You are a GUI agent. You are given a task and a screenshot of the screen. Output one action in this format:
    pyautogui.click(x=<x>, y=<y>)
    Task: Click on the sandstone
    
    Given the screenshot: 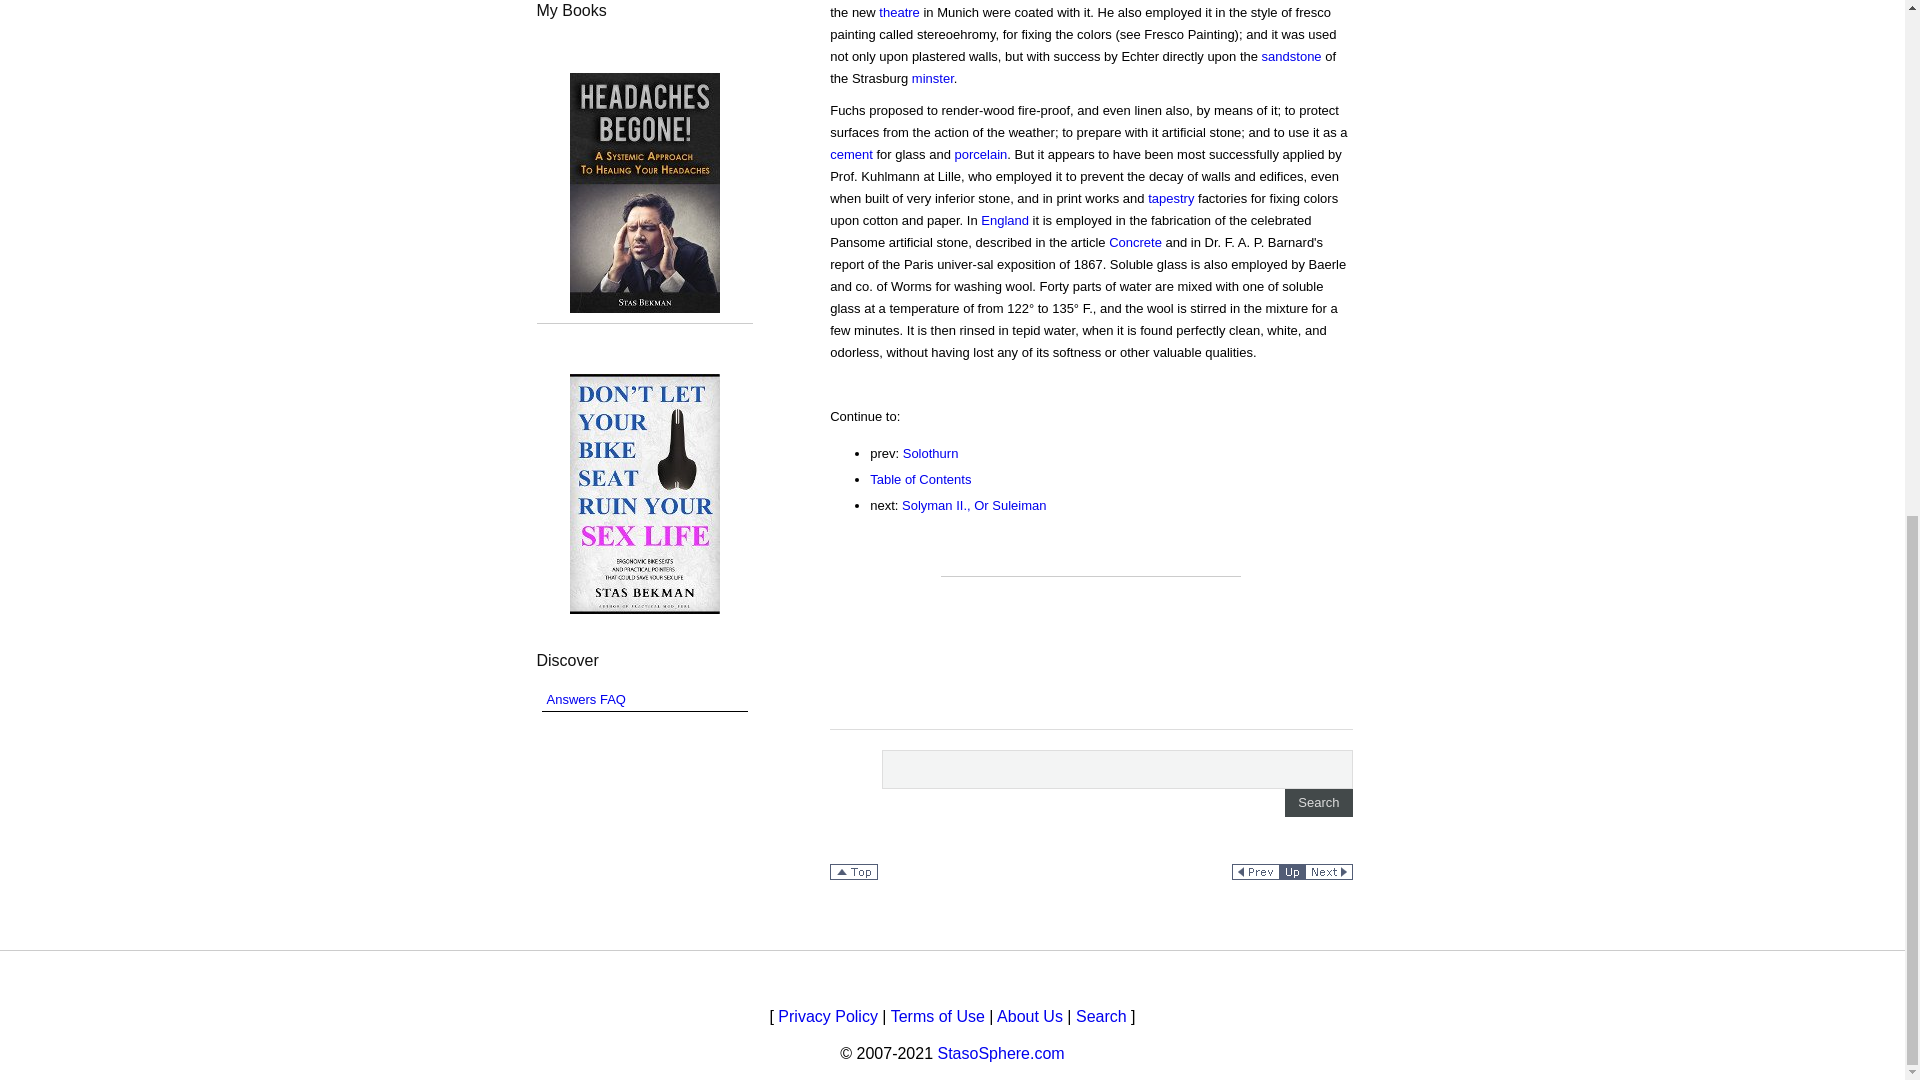 What is the action you would take?
    pyautogui.click(x=1292, y=56)
    